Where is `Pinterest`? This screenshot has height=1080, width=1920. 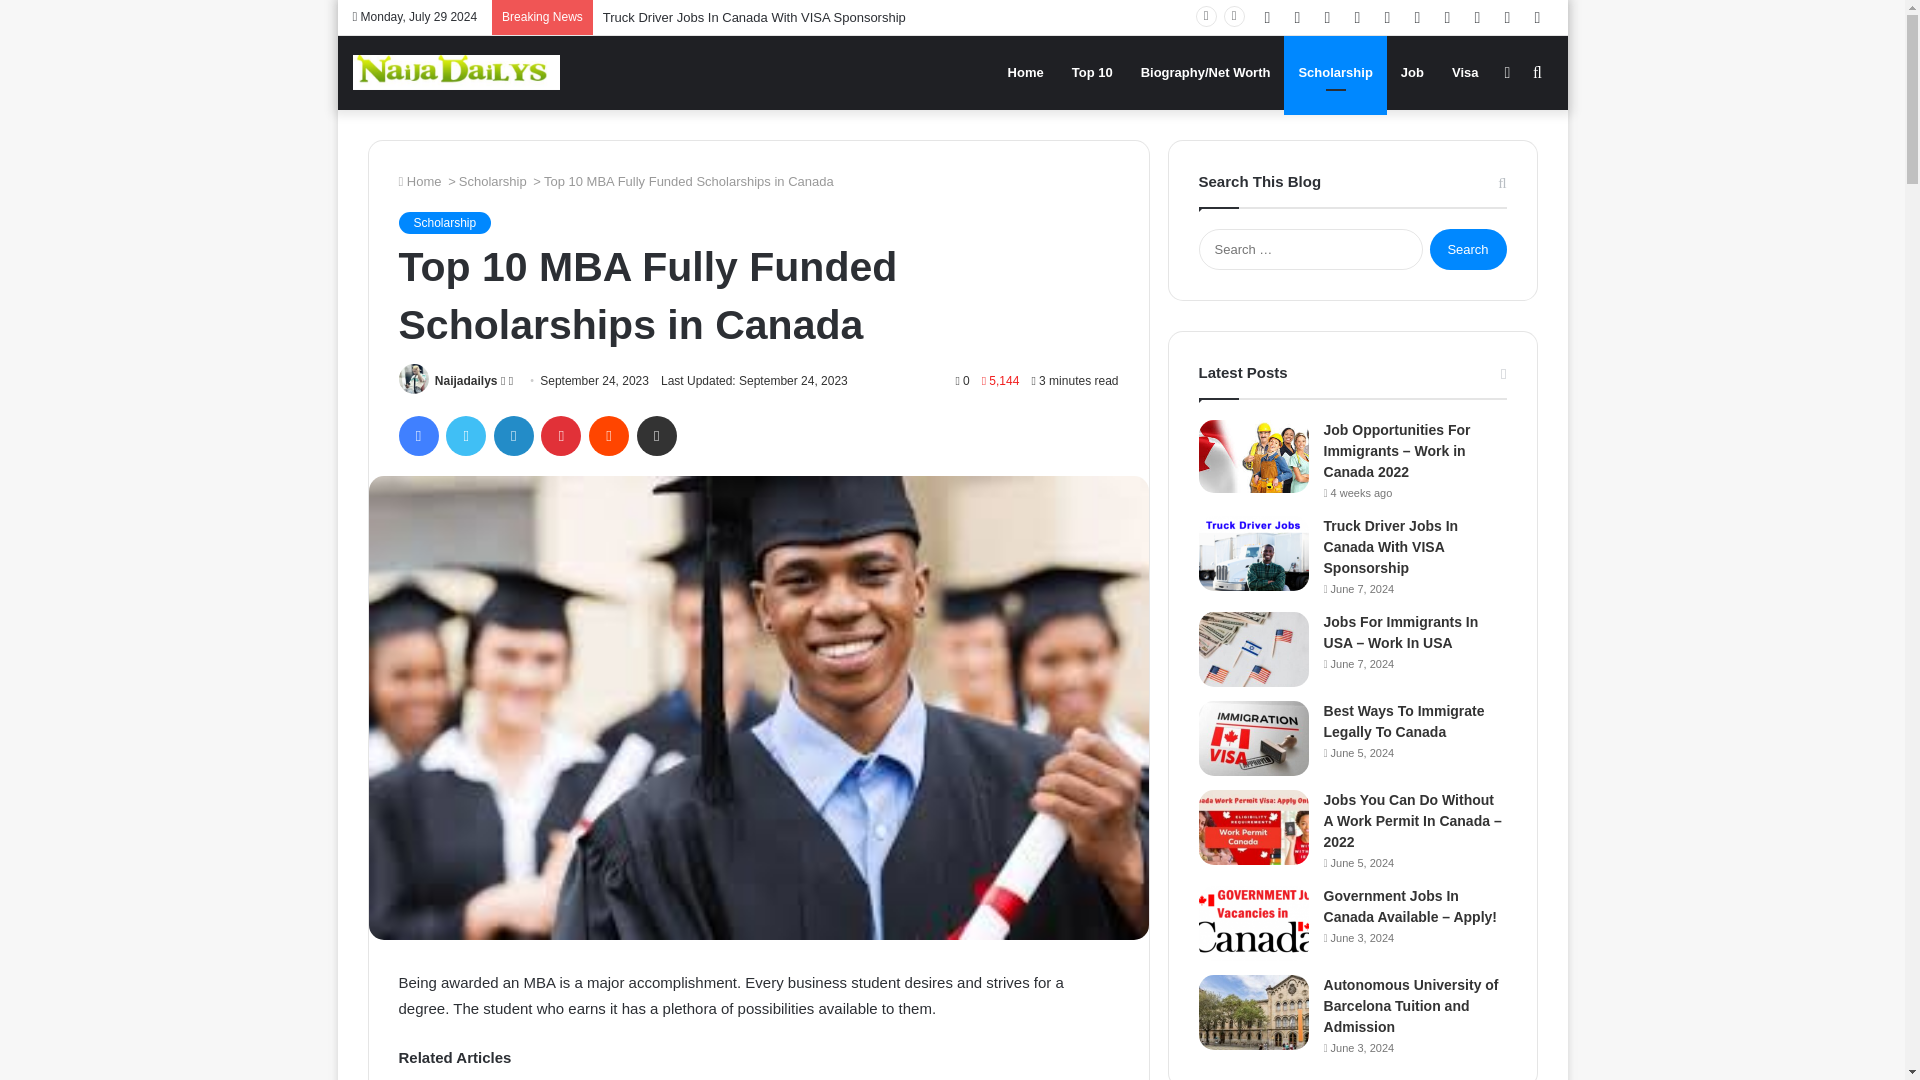 Pinterest is located at coordinates (561, 435).